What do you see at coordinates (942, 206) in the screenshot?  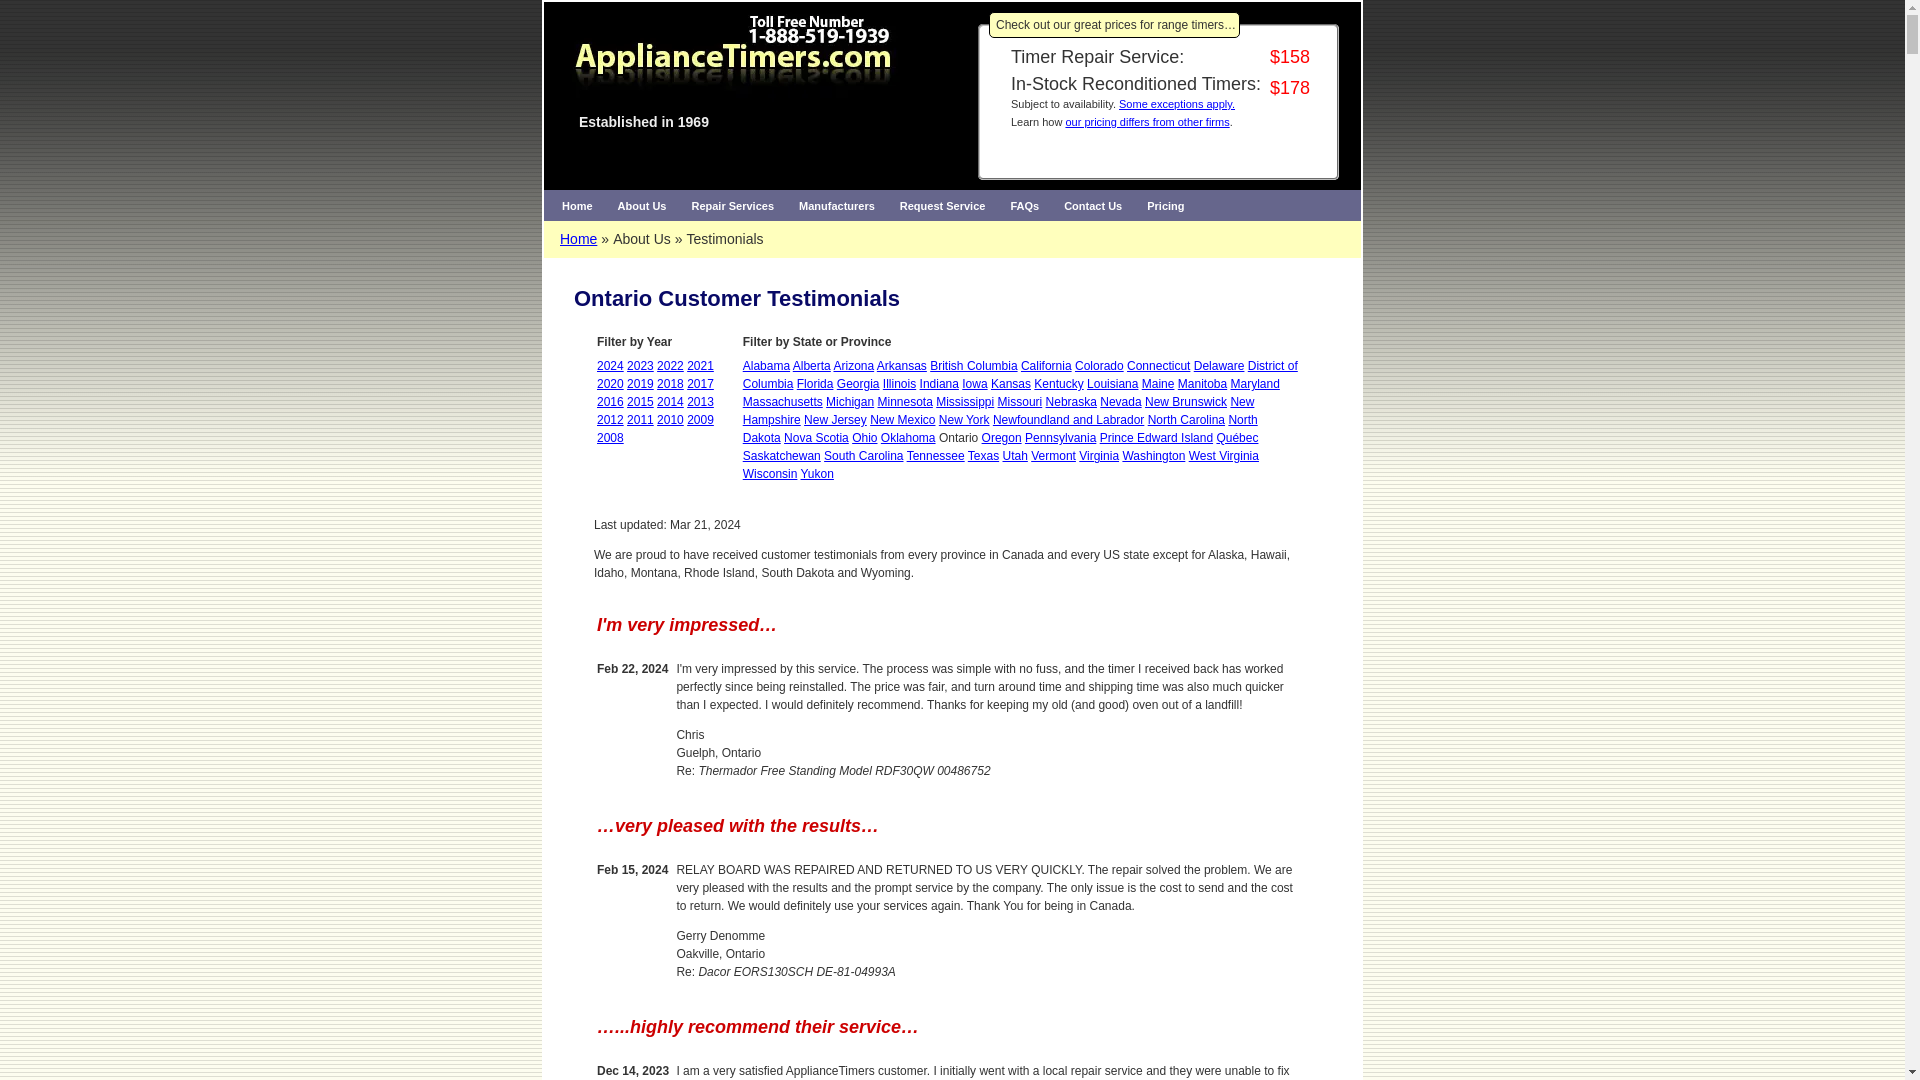 I see `Request Service` at bounding box center [942, 206].